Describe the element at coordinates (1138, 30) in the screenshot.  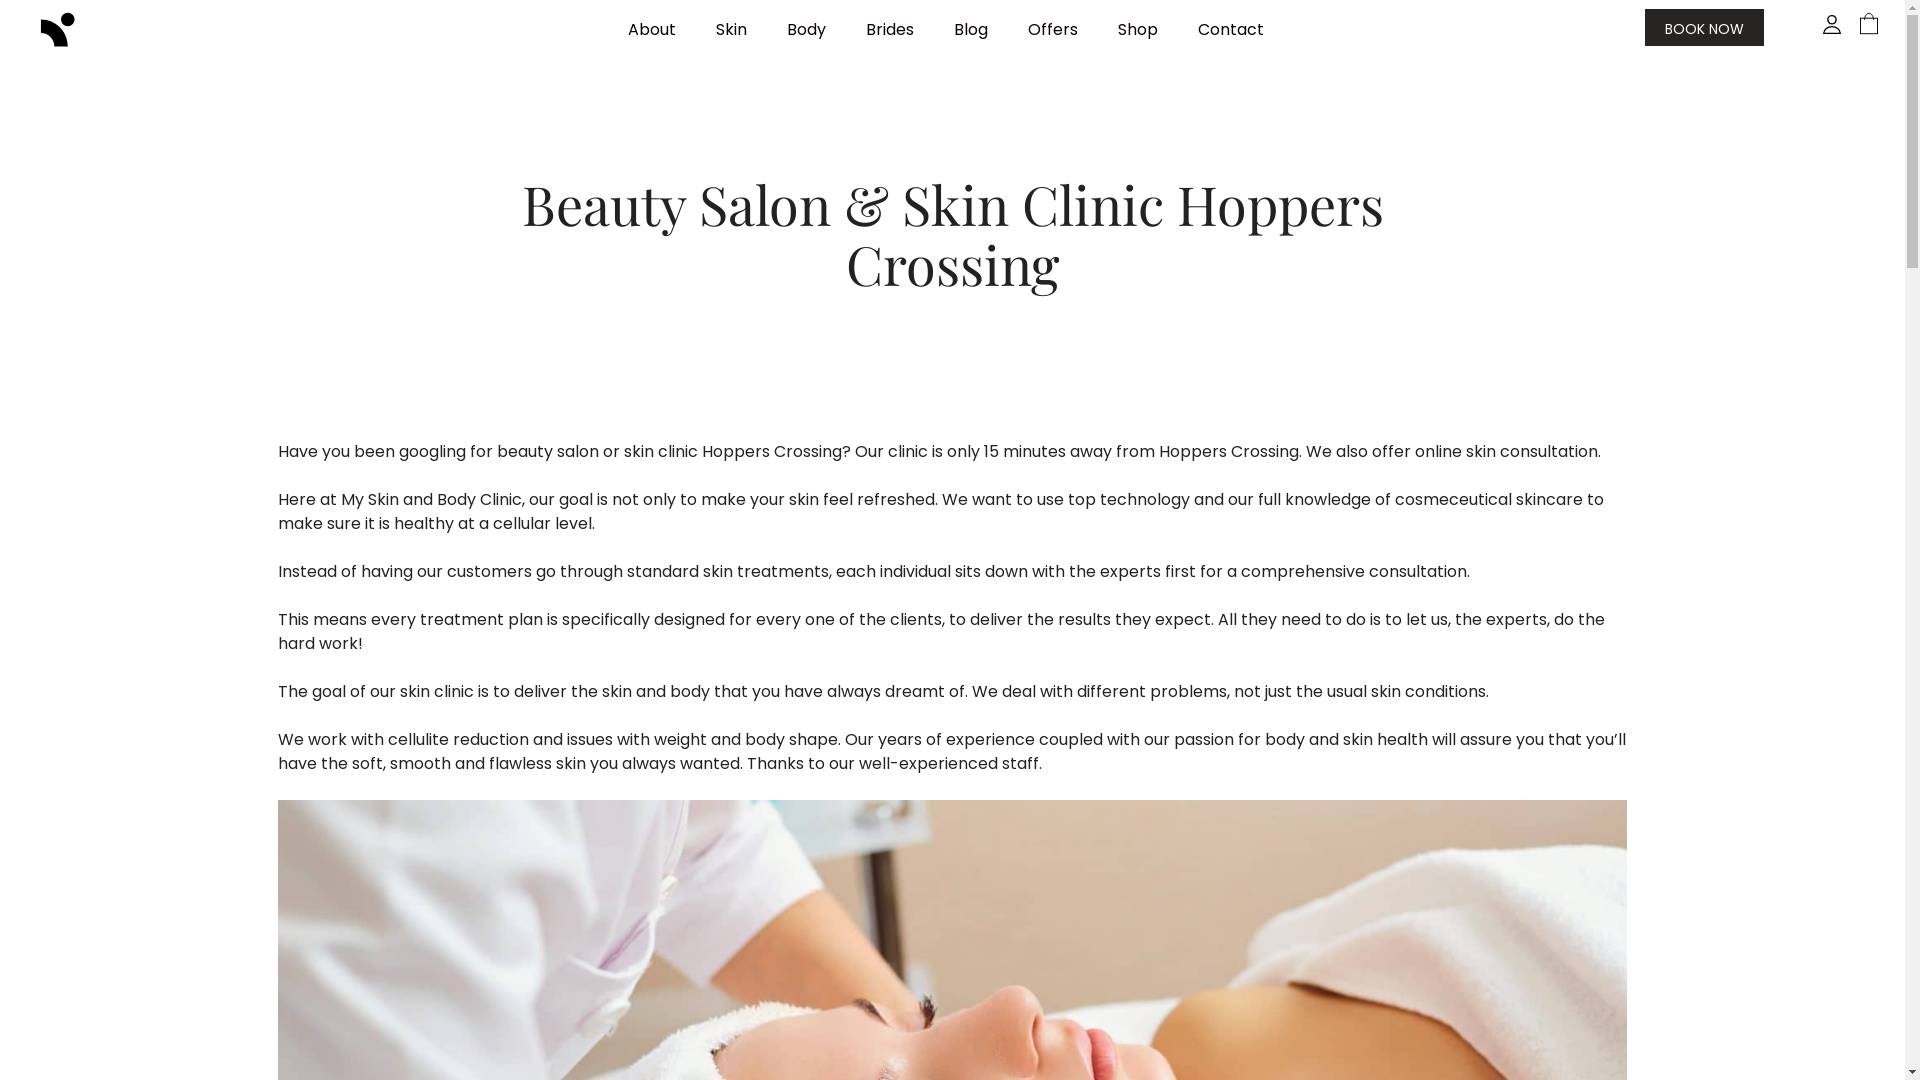
I see `Shop` at that location.